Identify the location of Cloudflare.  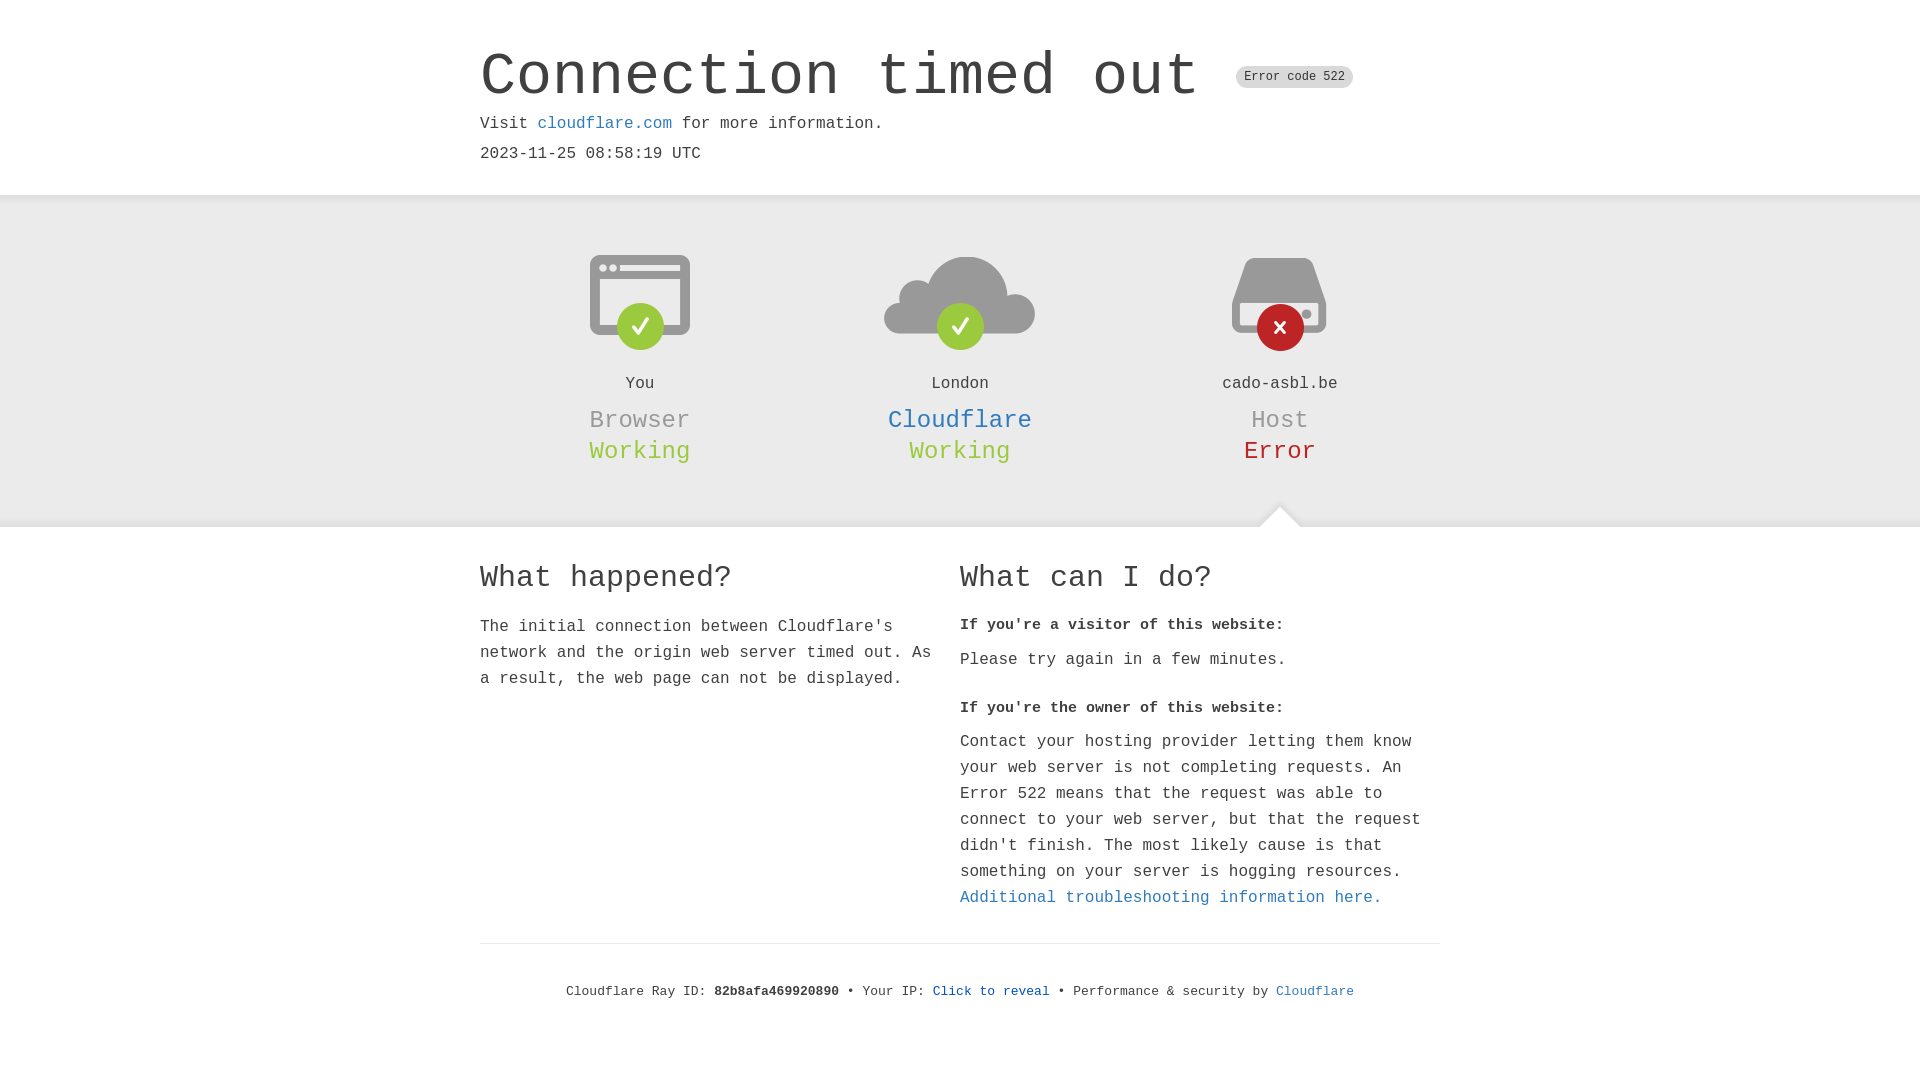
(1315, 992).